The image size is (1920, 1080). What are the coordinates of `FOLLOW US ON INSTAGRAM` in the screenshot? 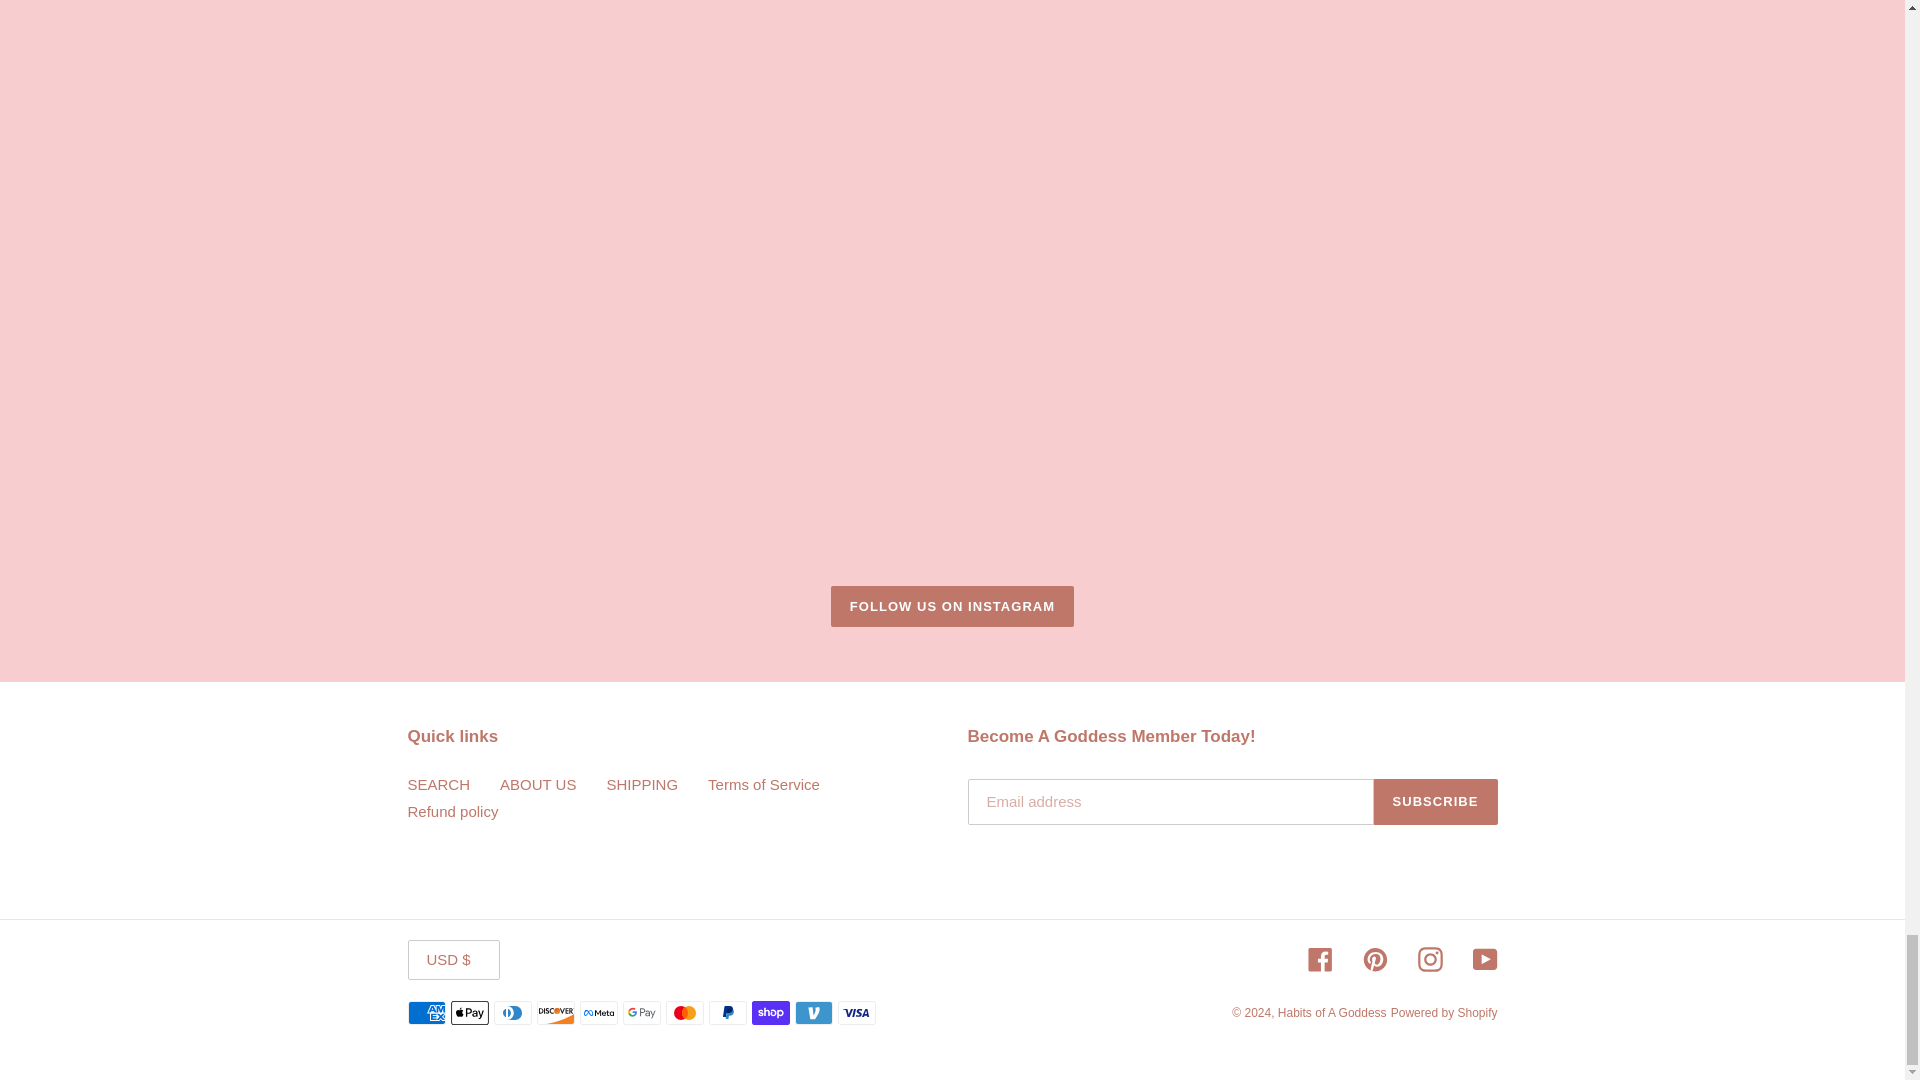 It's located at (952, 606).